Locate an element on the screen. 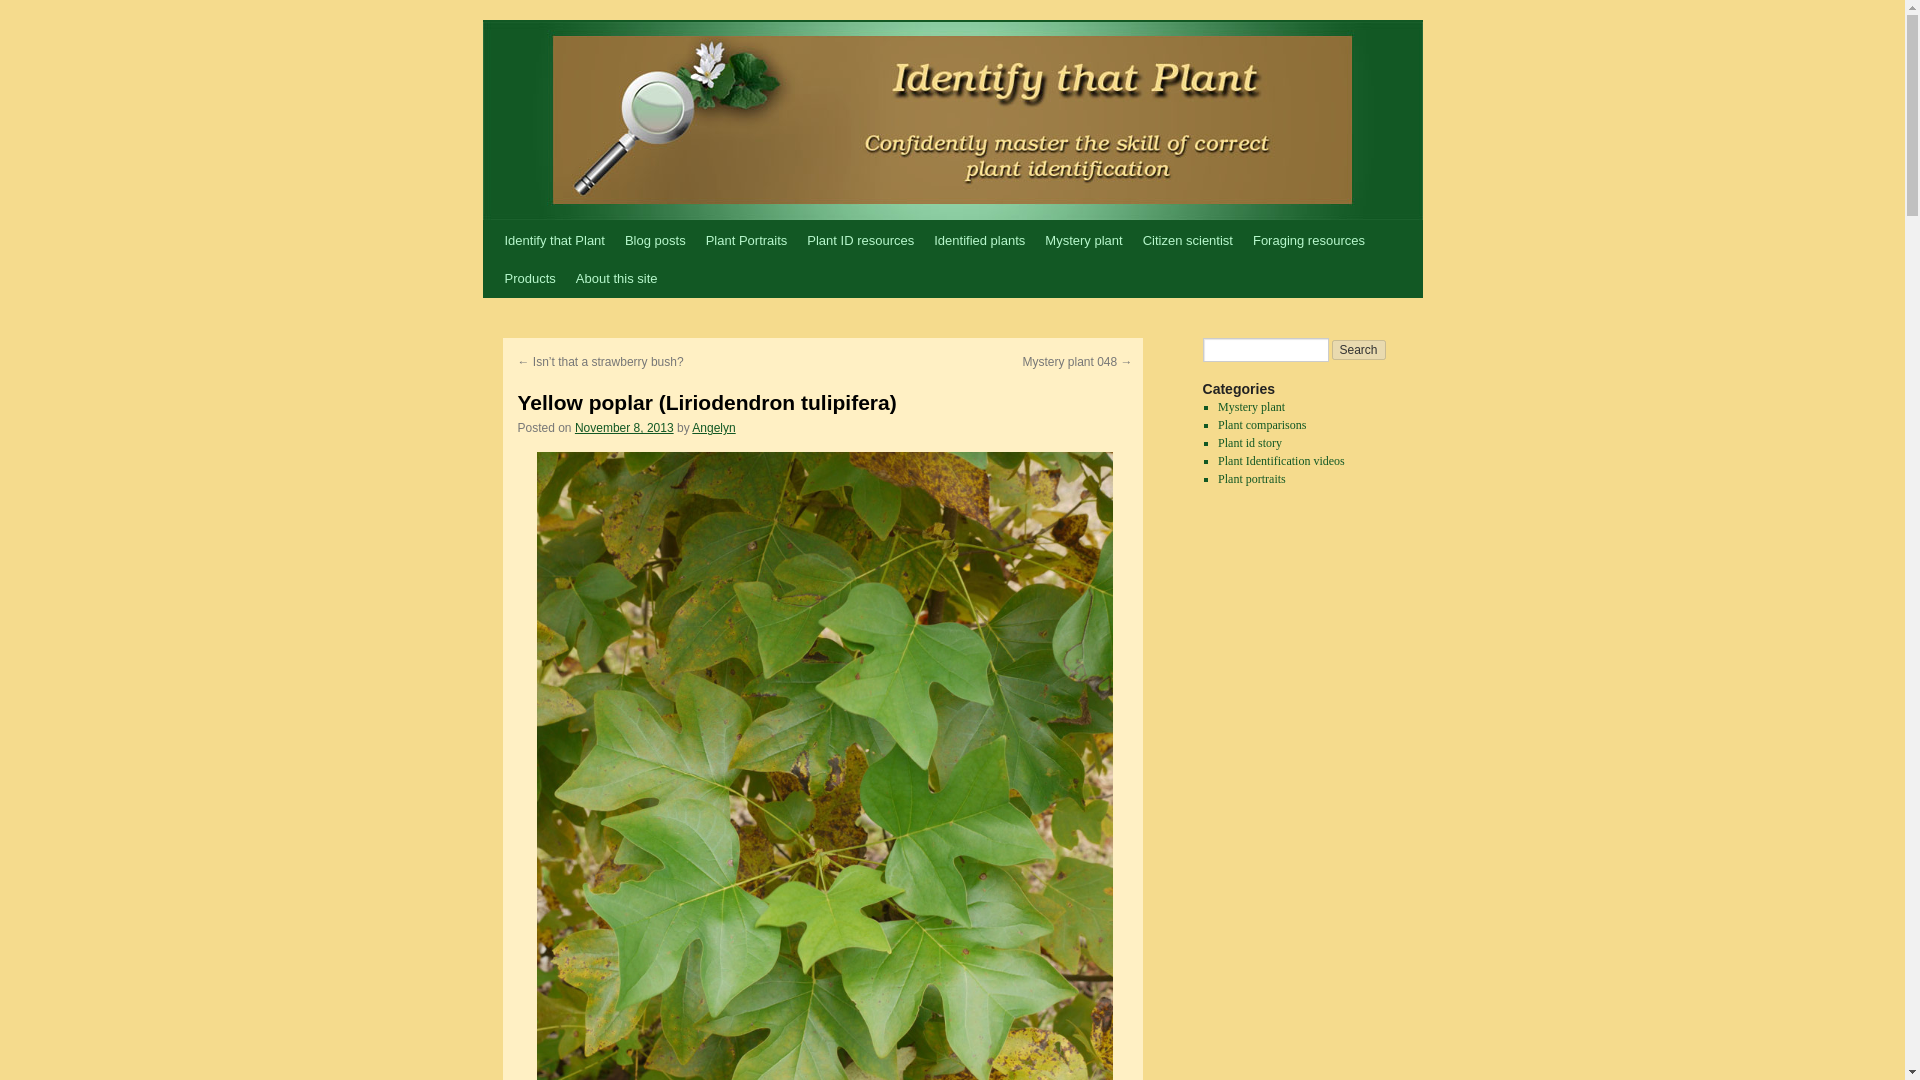  Plant id story is located at coordinates (1250, 443).